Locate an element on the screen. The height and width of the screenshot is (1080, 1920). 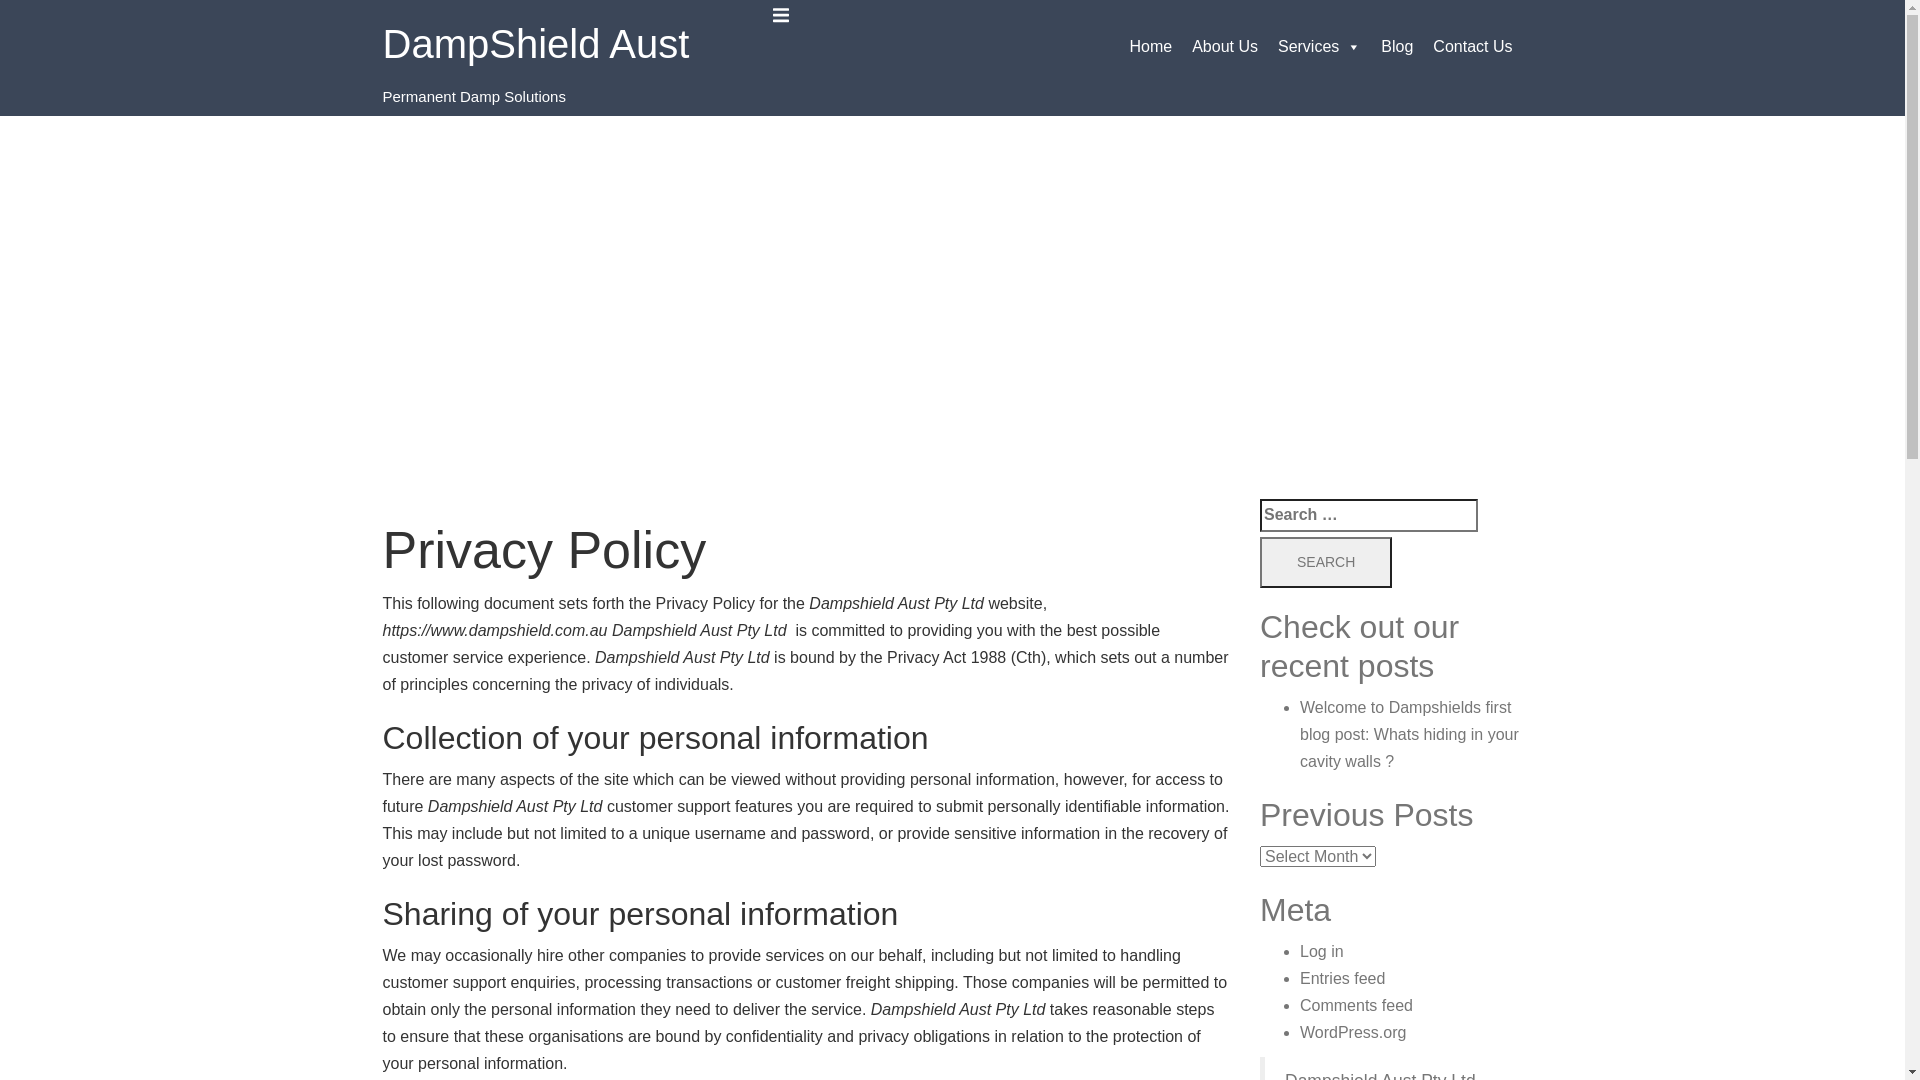
Home is located at coordinates (1150, 47).